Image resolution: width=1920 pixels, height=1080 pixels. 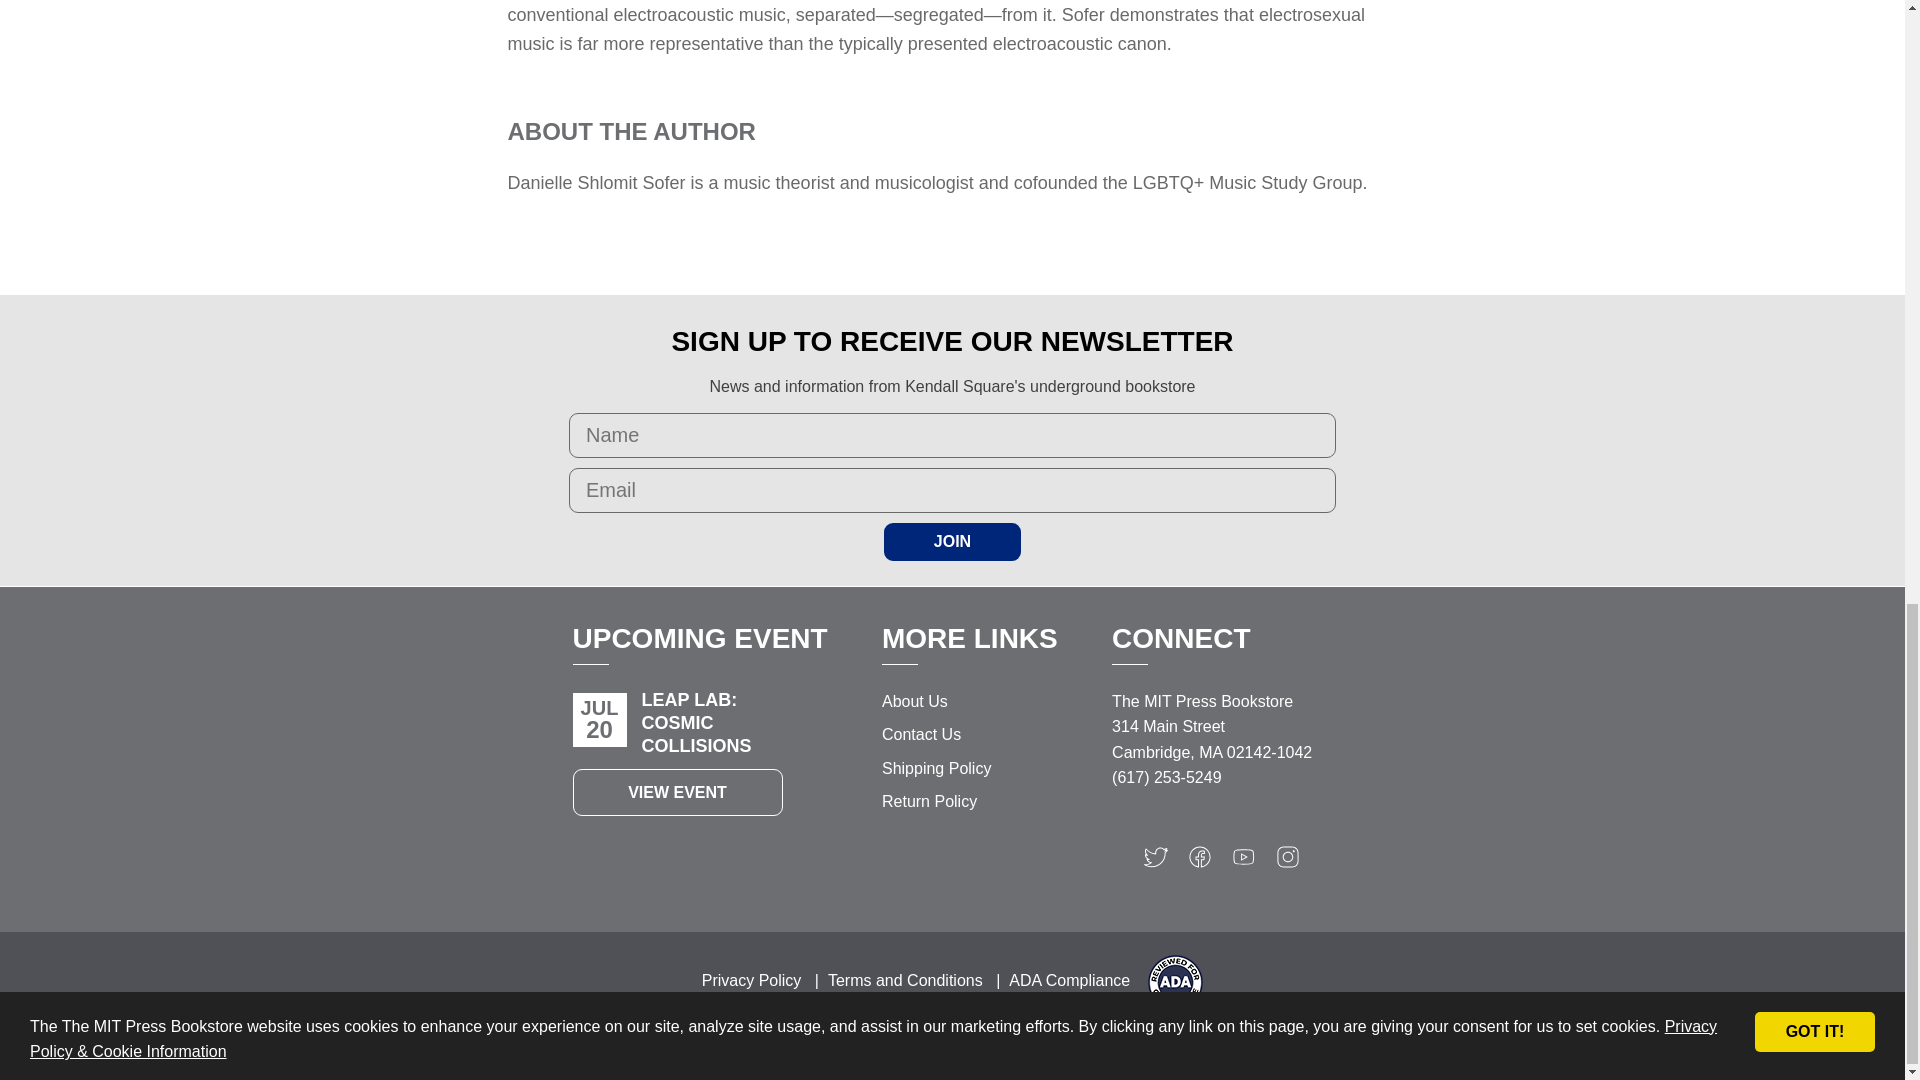 What do you see at coordinates (936, 768) in the screenshot?
I see `Shipping Policy` at bounding box center [936, 768].